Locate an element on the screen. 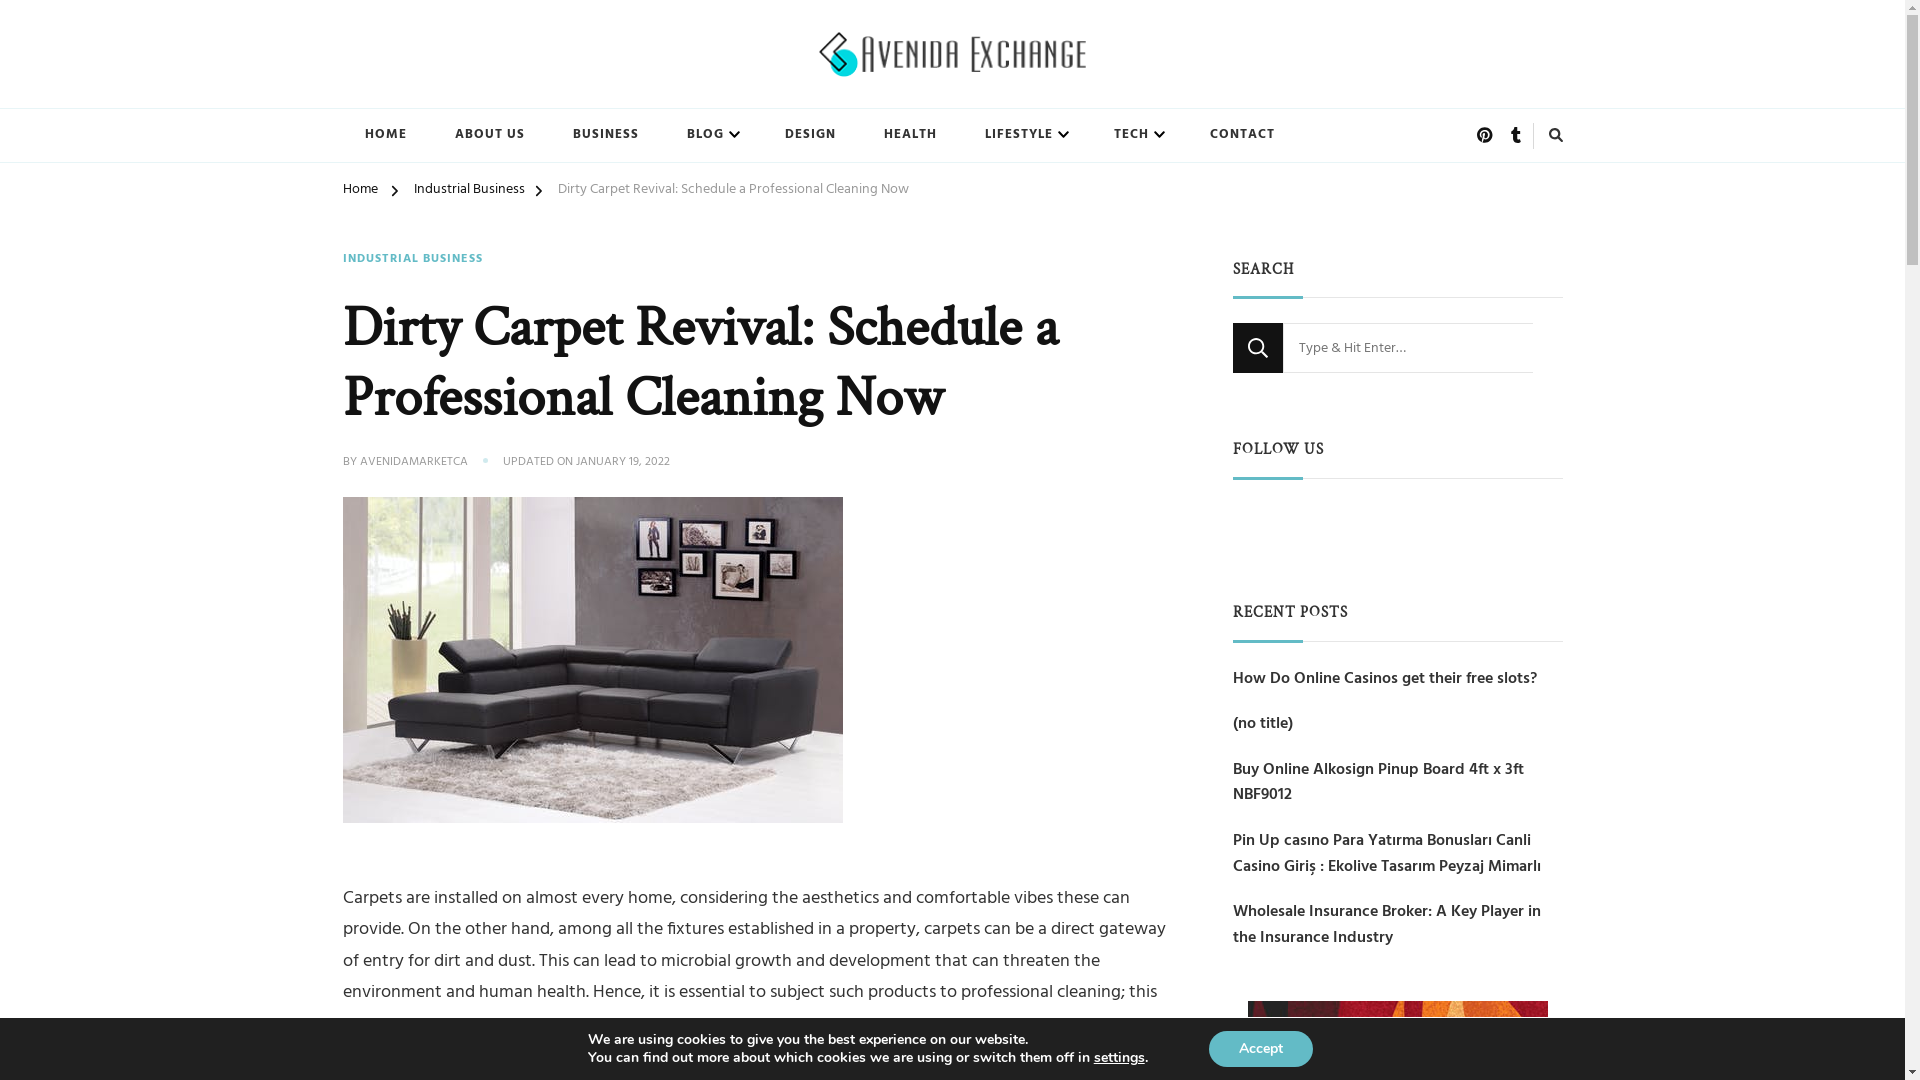 The height and width of the screenshot is (1080, 1920). AVENIDAMARKETCA is located at coordinates (414, 463).